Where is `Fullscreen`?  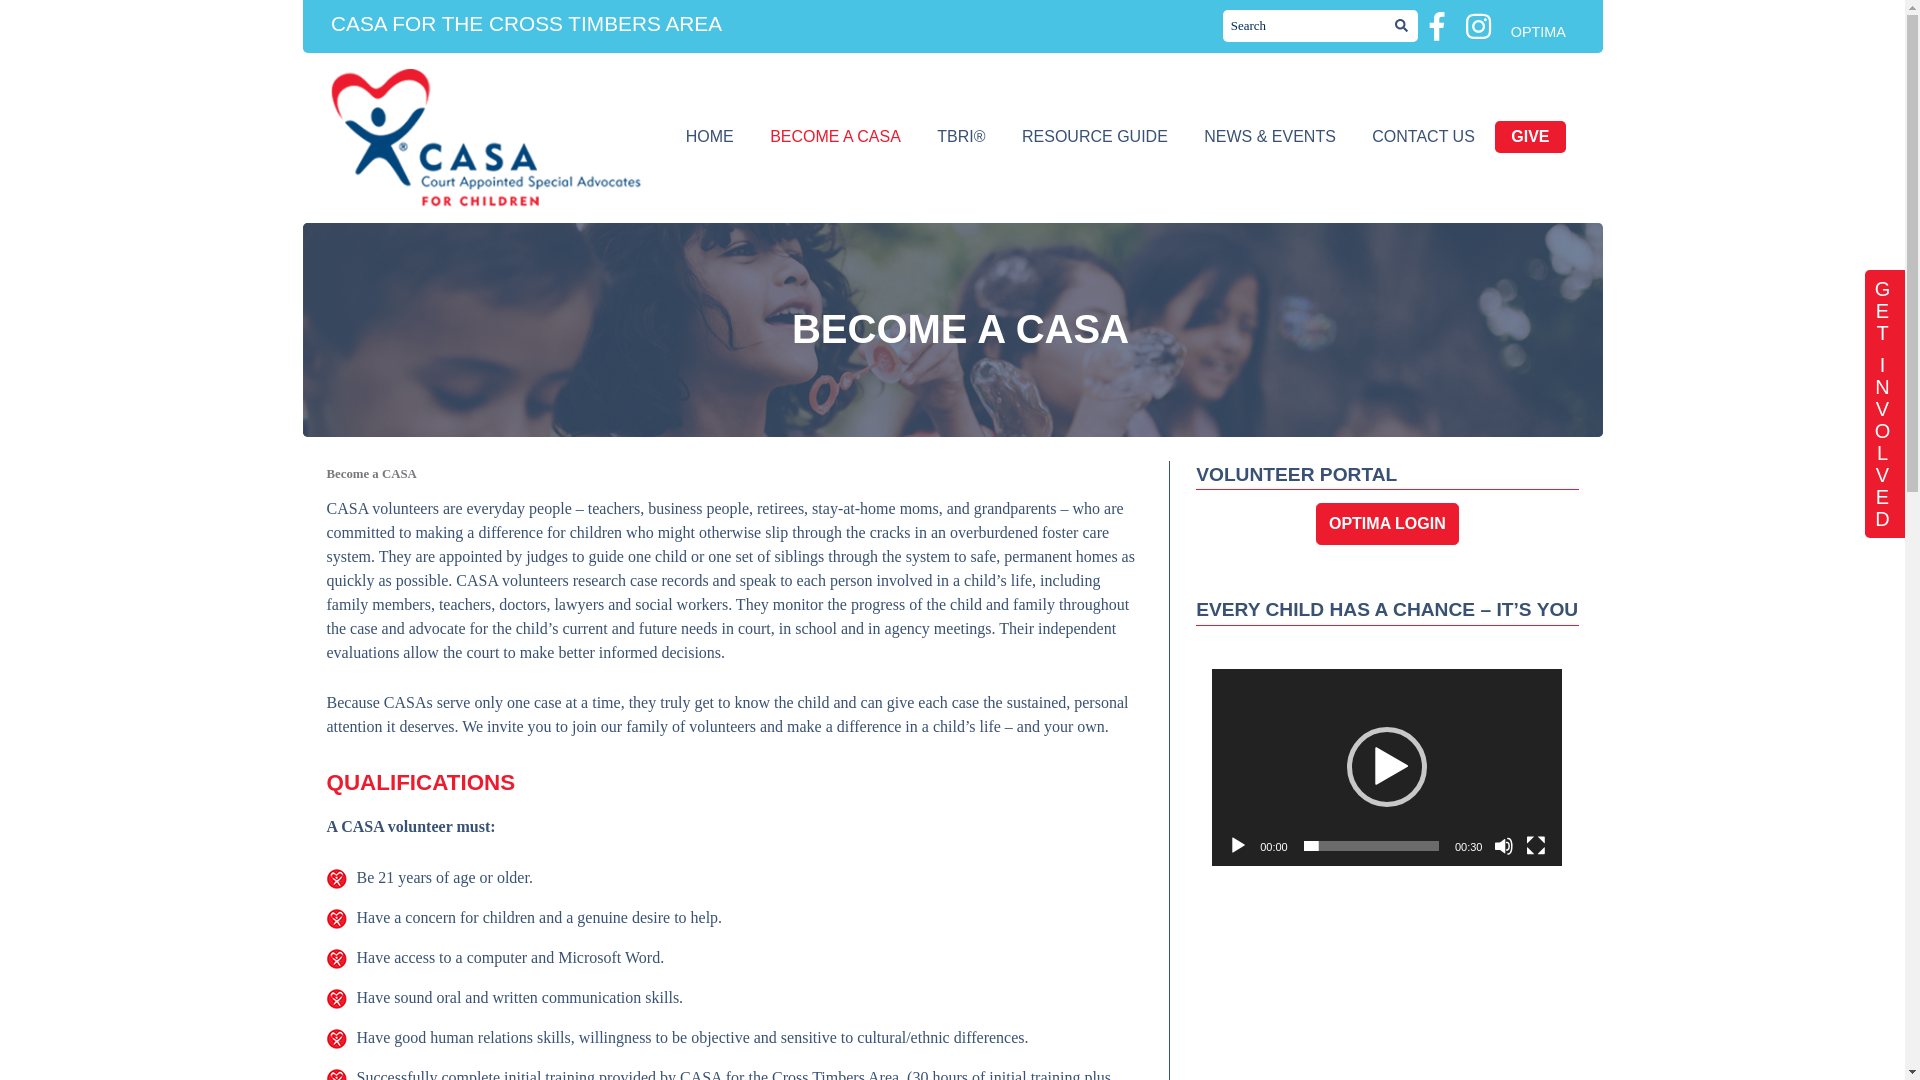
Fullscreen is located at coordinates (1536, 846).